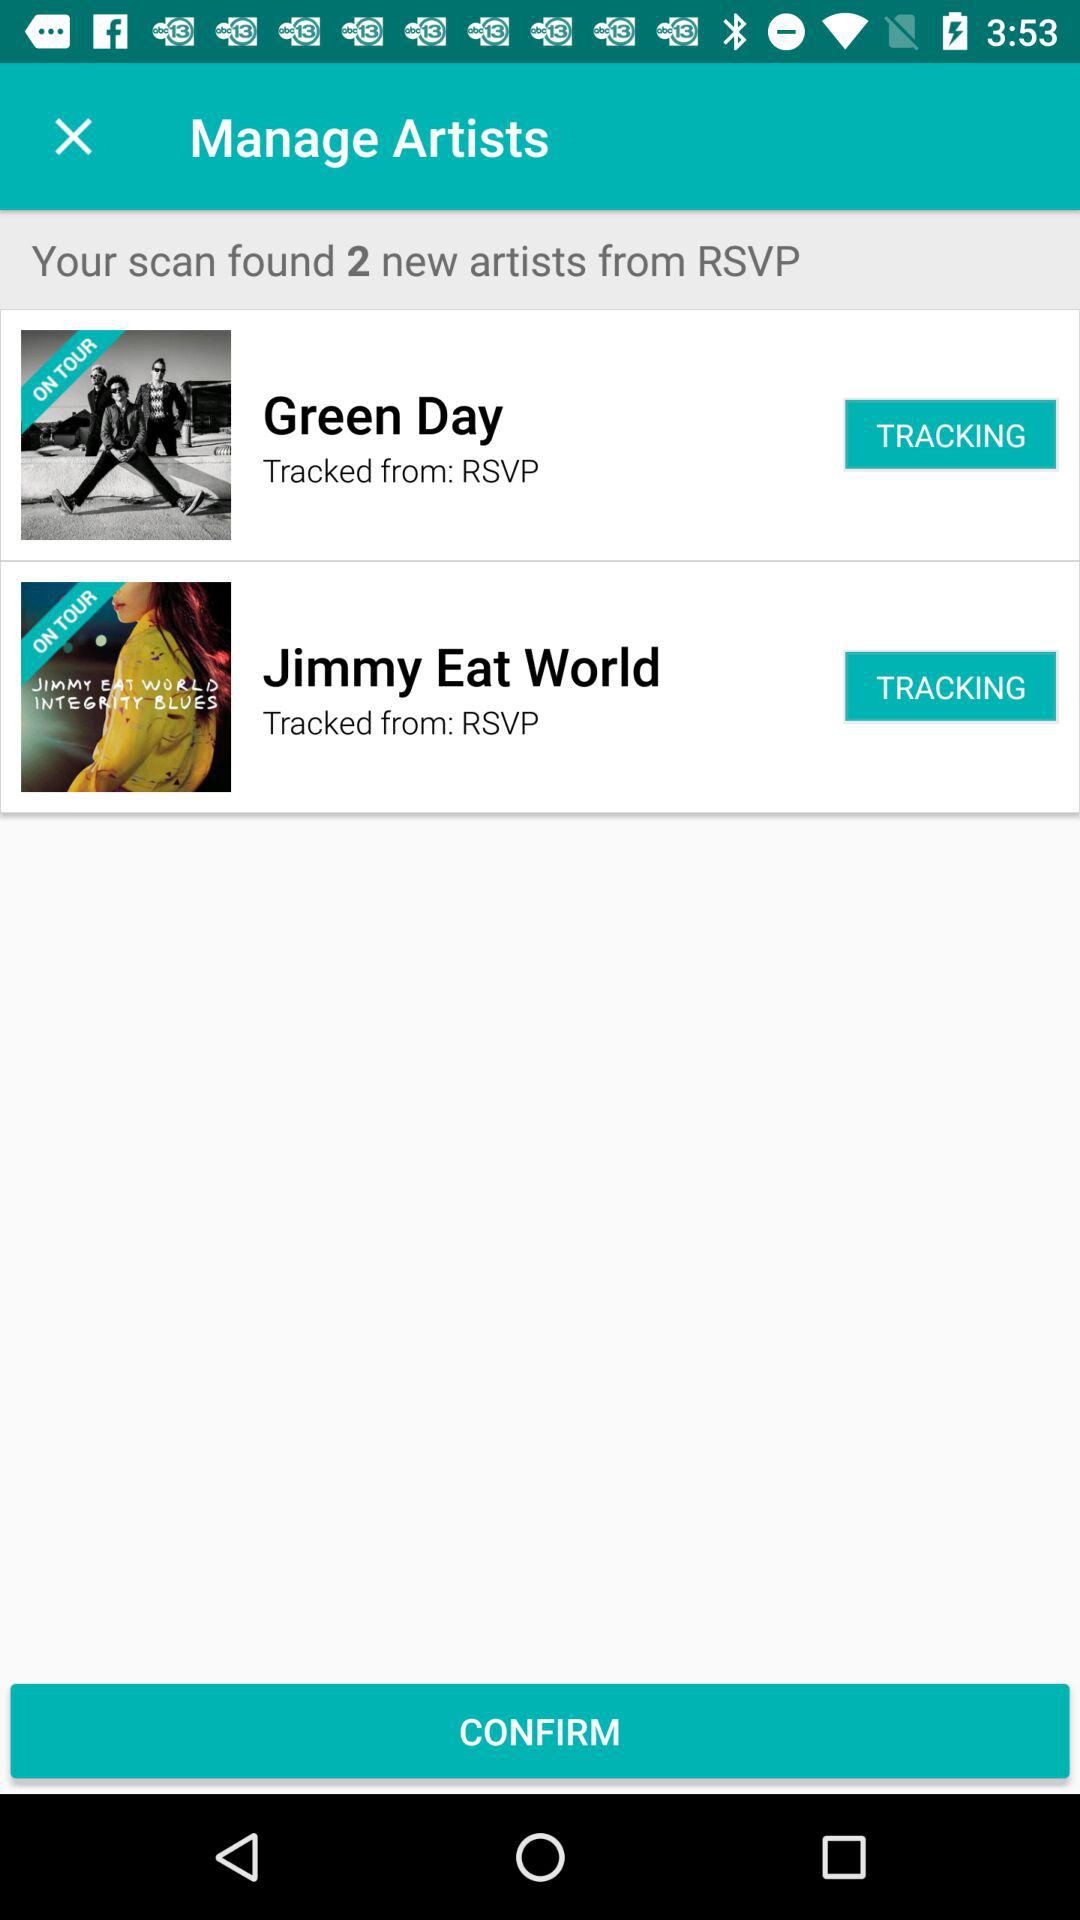  I want to click on launch the item next to the manage artists, so click(73, 136).